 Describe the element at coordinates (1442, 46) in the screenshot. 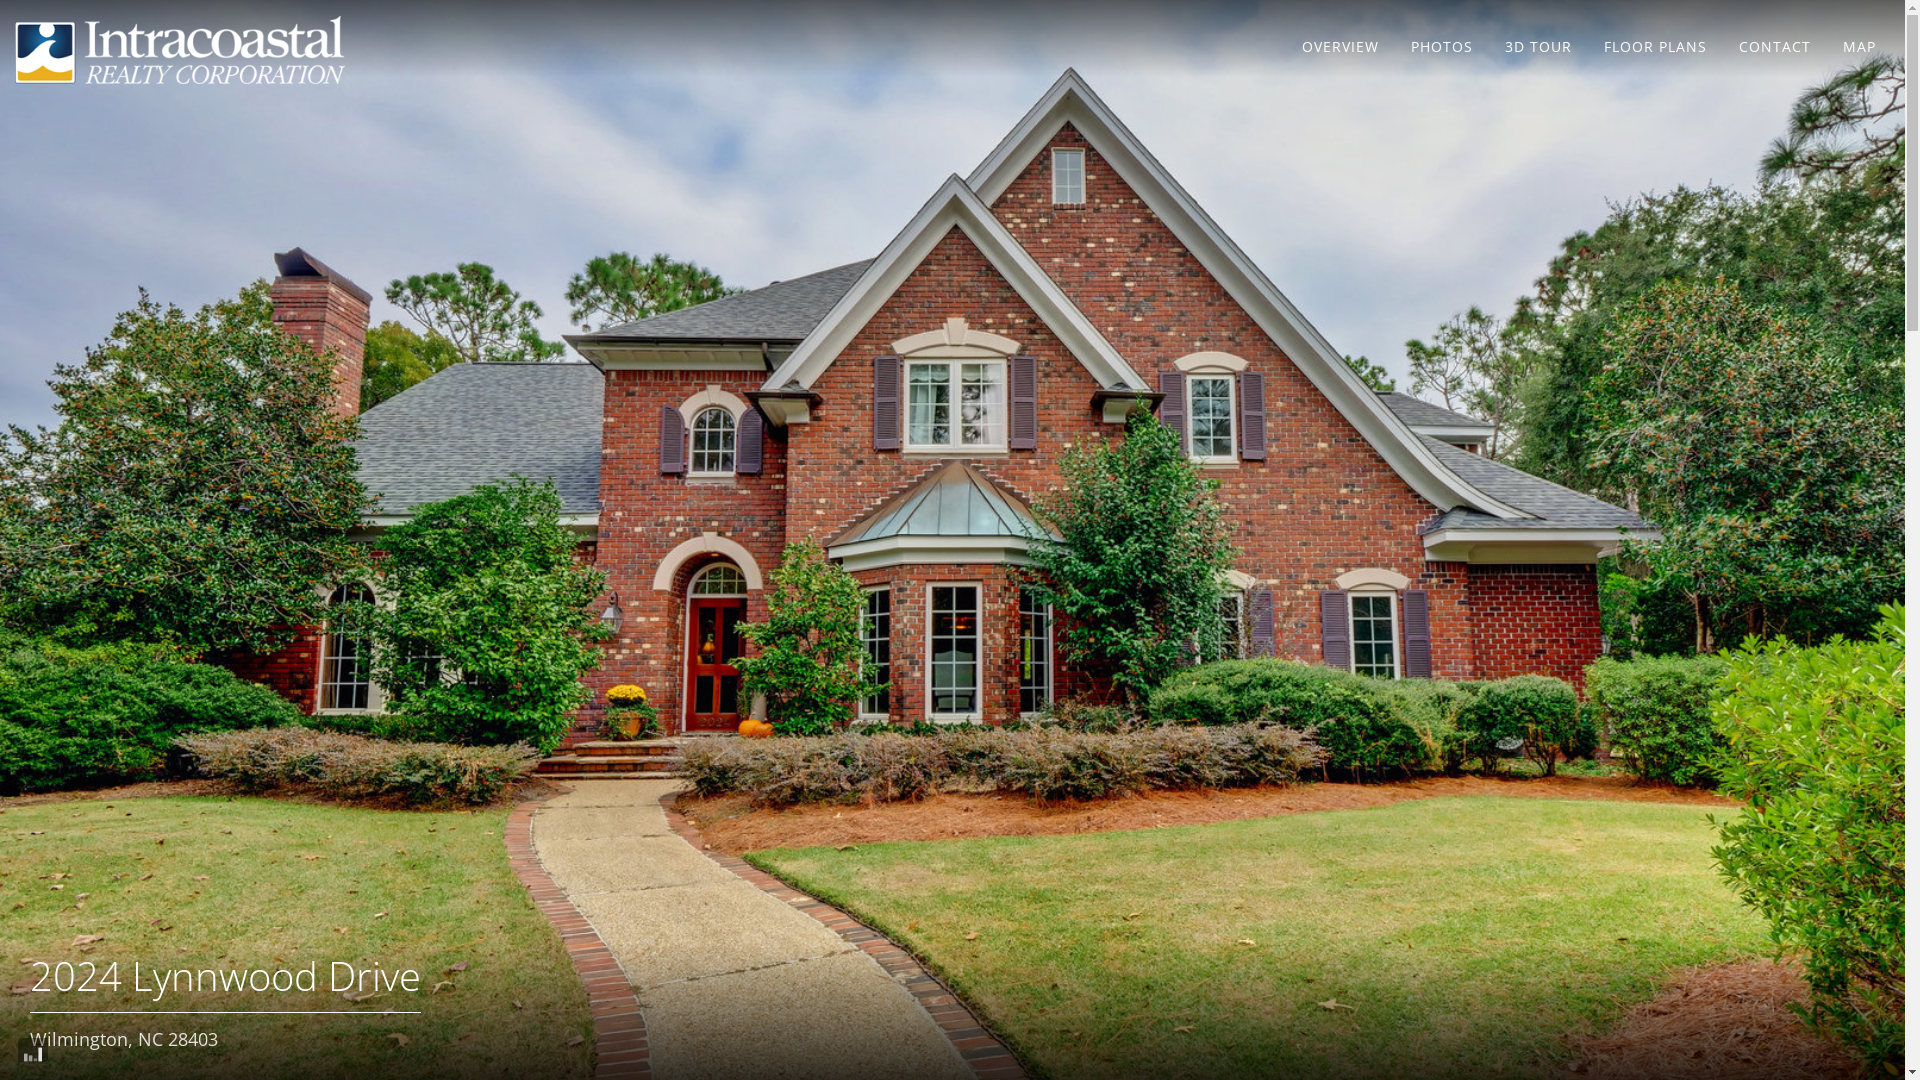

I see `PHOTOS` at that location.